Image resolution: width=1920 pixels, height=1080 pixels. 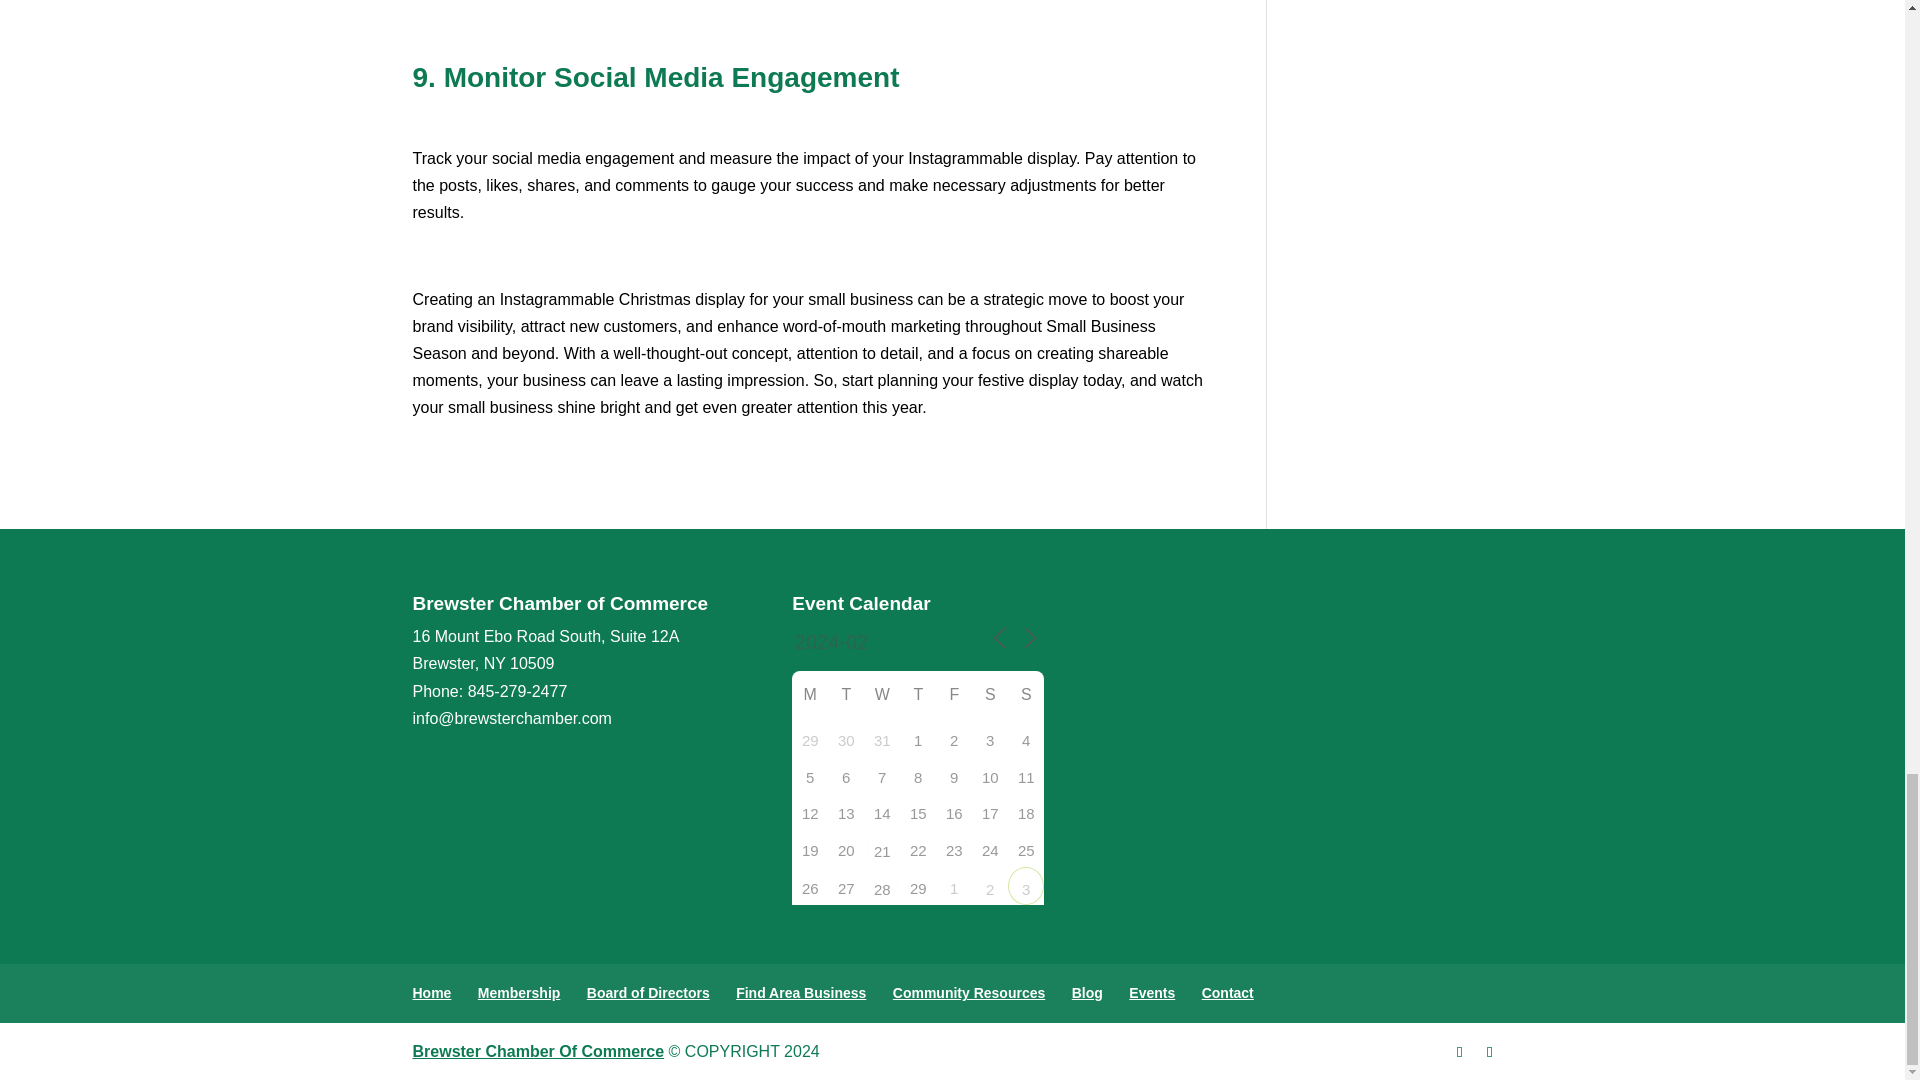 I want to click on 21, so click(x=882, y=846).